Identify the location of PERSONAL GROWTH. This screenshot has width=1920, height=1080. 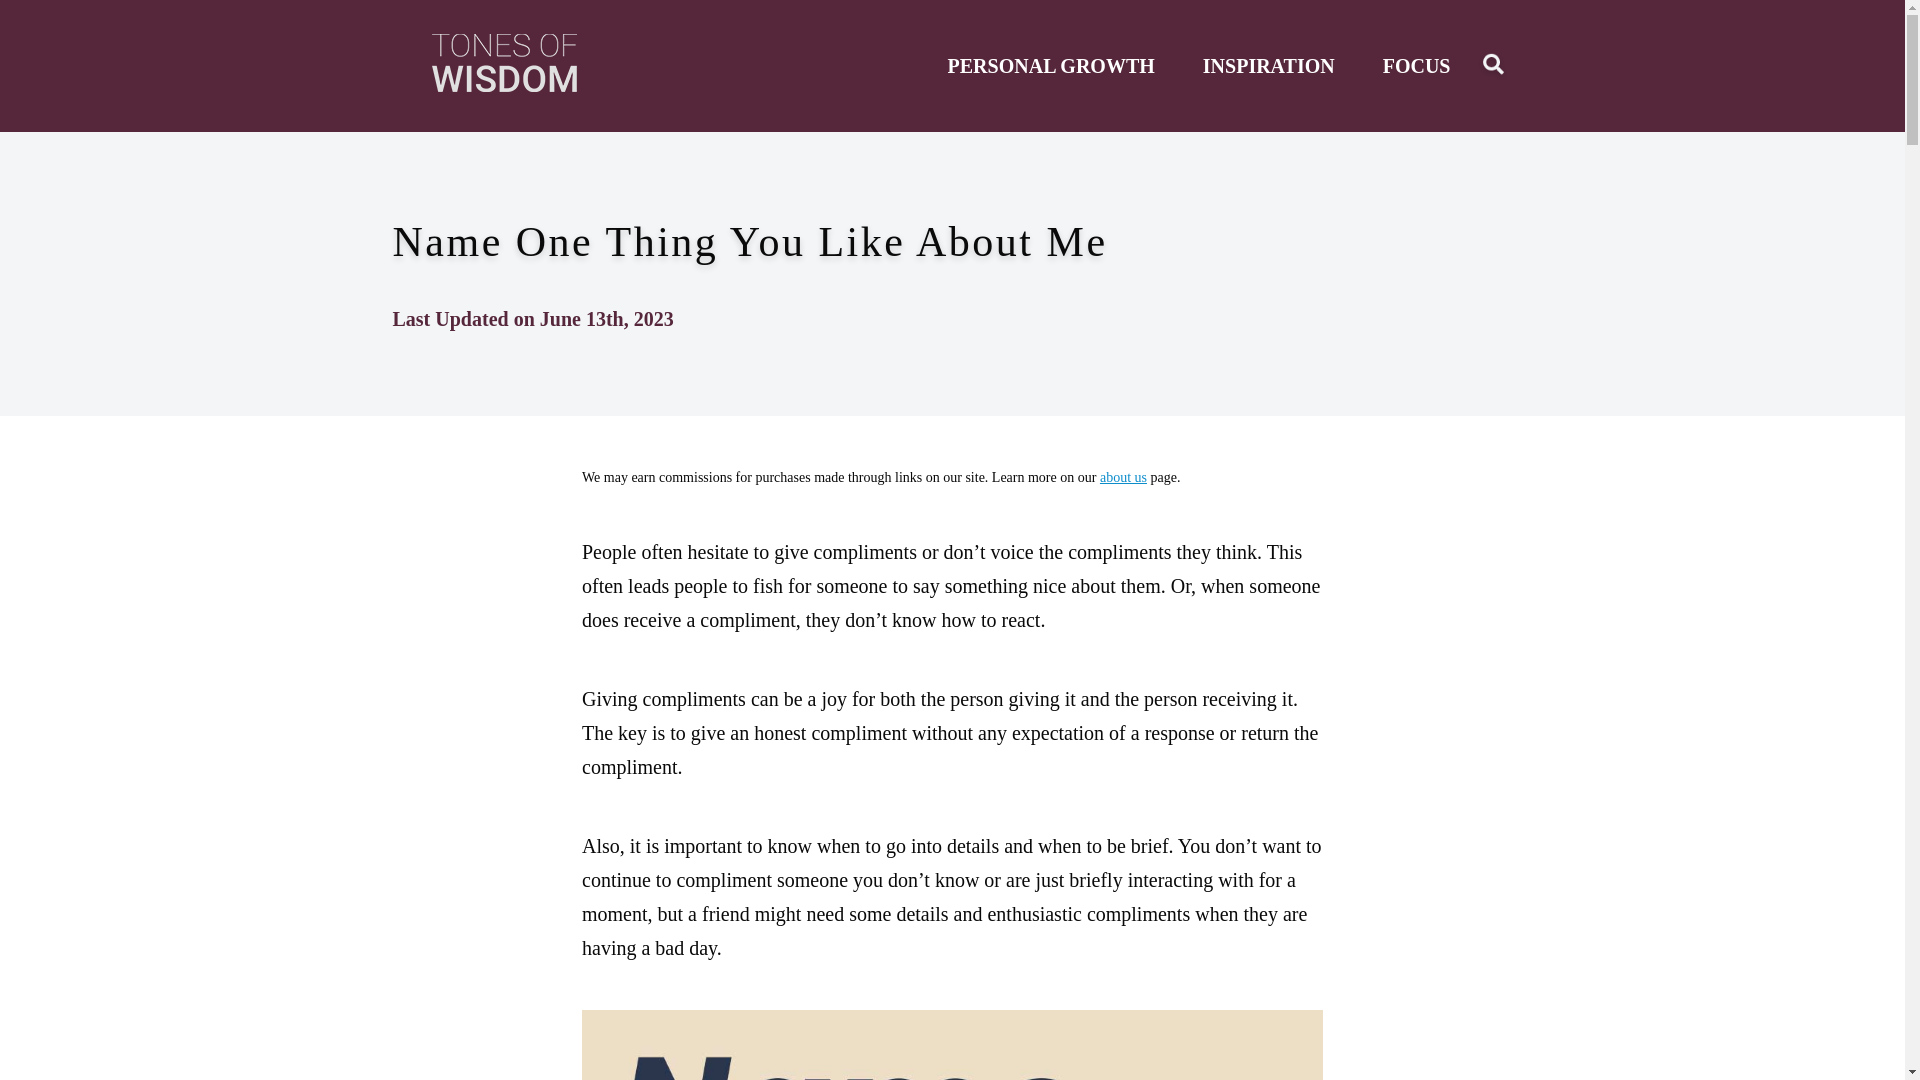
(1052, 66).